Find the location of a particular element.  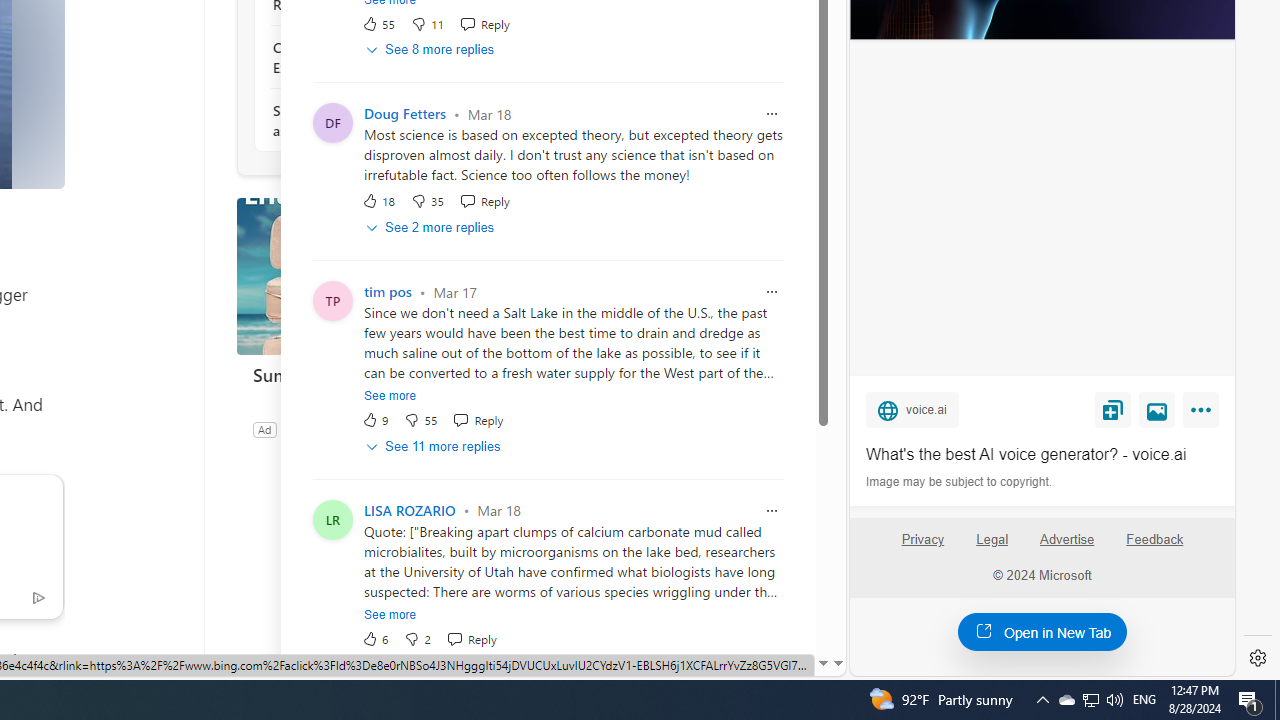

voice.ai is located at coordinates (912, 409).